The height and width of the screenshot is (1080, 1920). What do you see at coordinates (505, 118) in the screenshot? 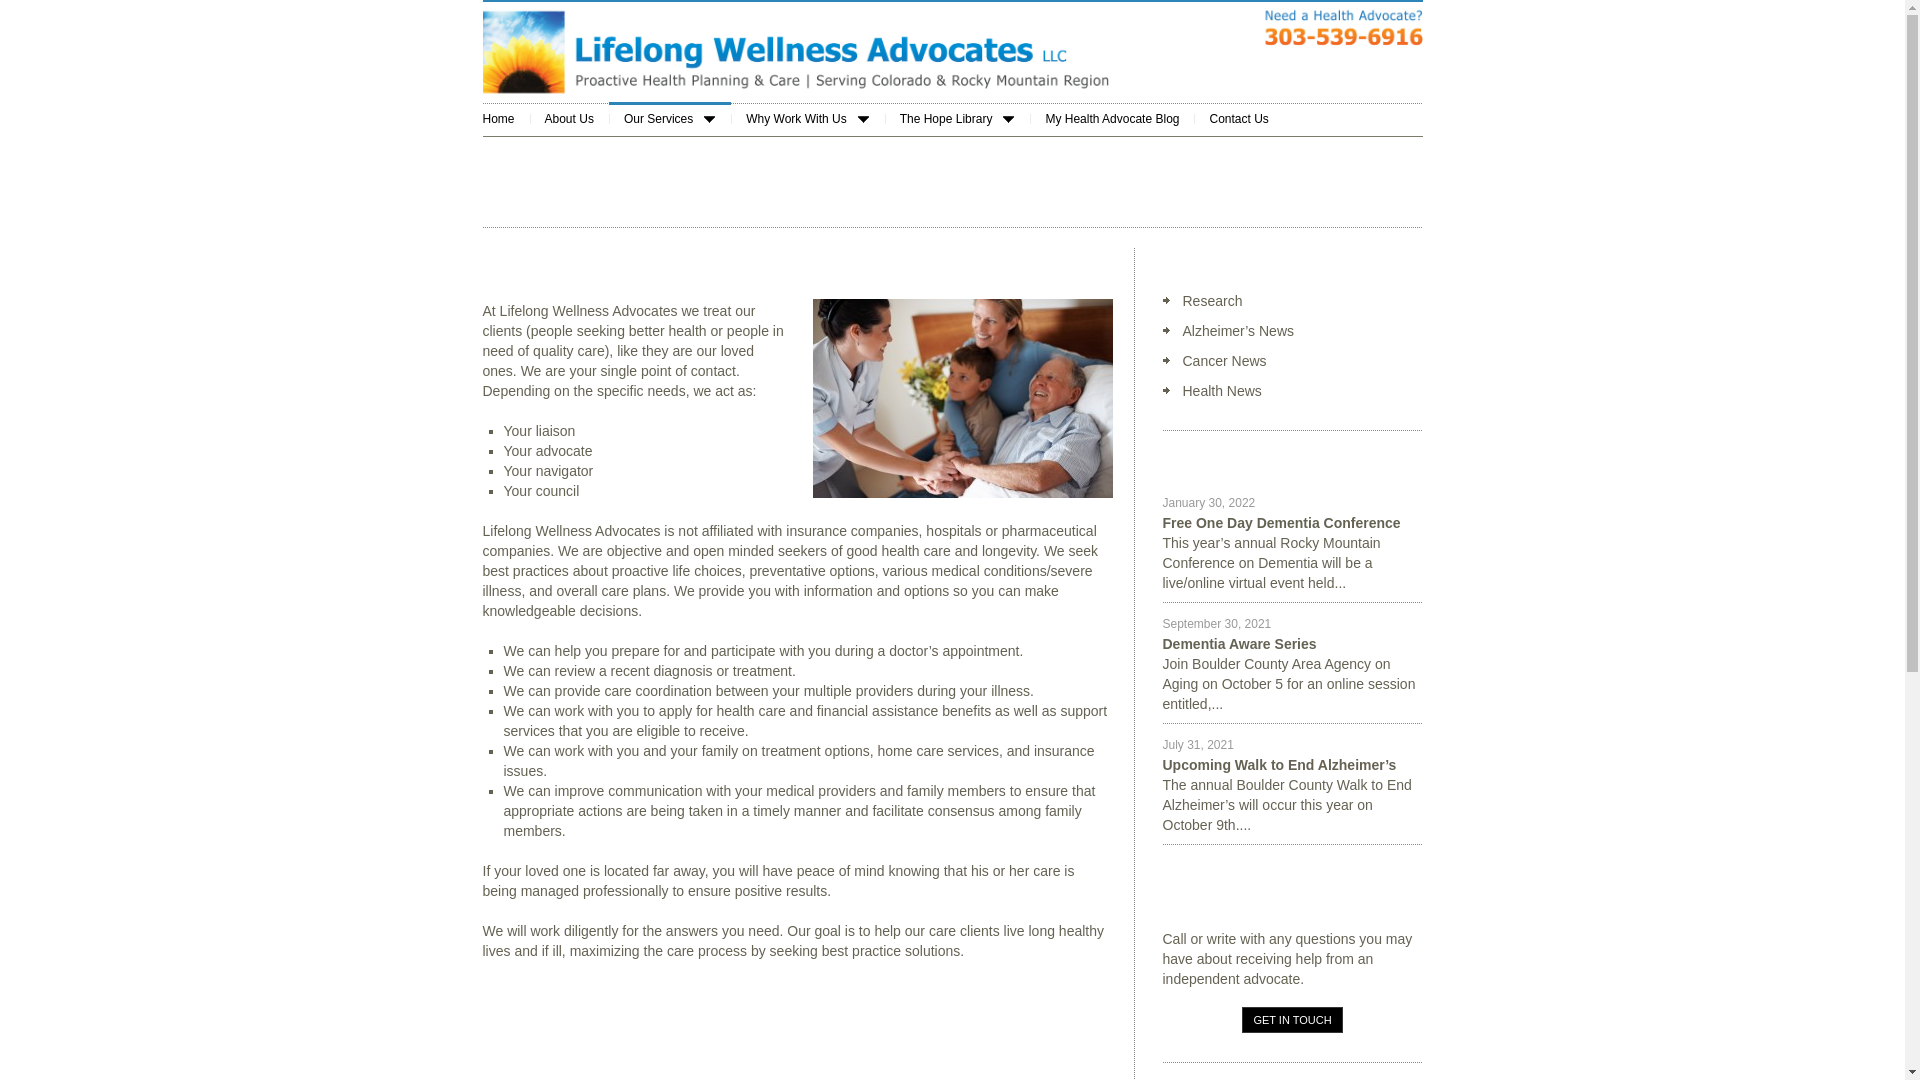
I see `Home` at bounding box center [505, 118].